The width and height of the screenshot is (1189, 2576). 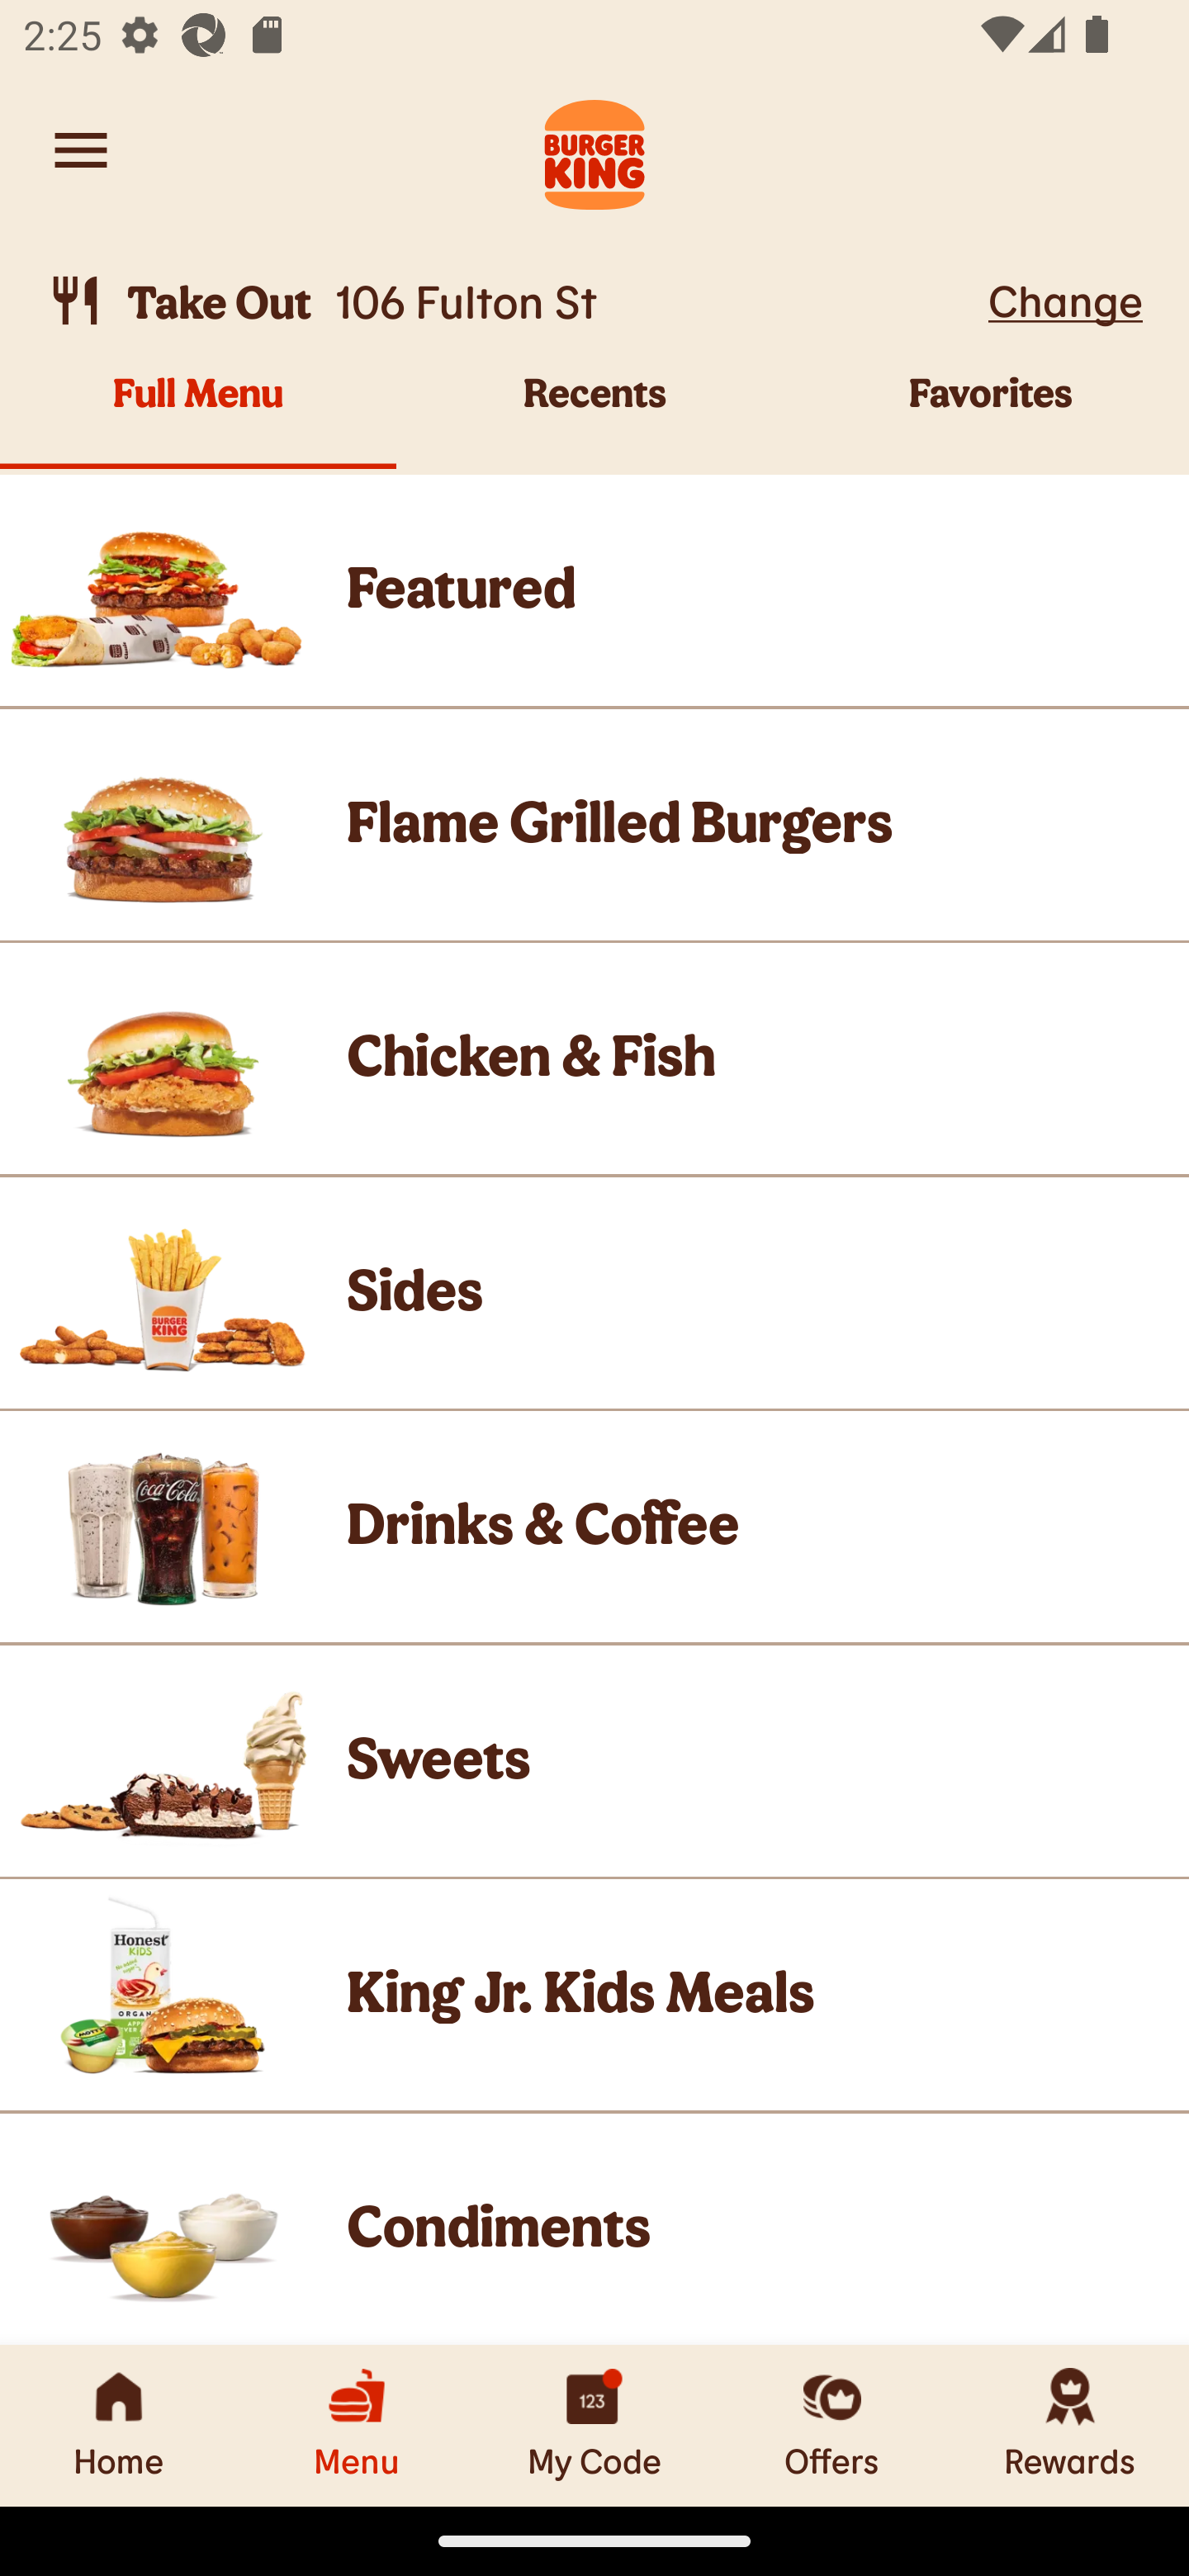 I want to click on Product Image, Sides Product Image Sides, so click(x=594, y=1293).